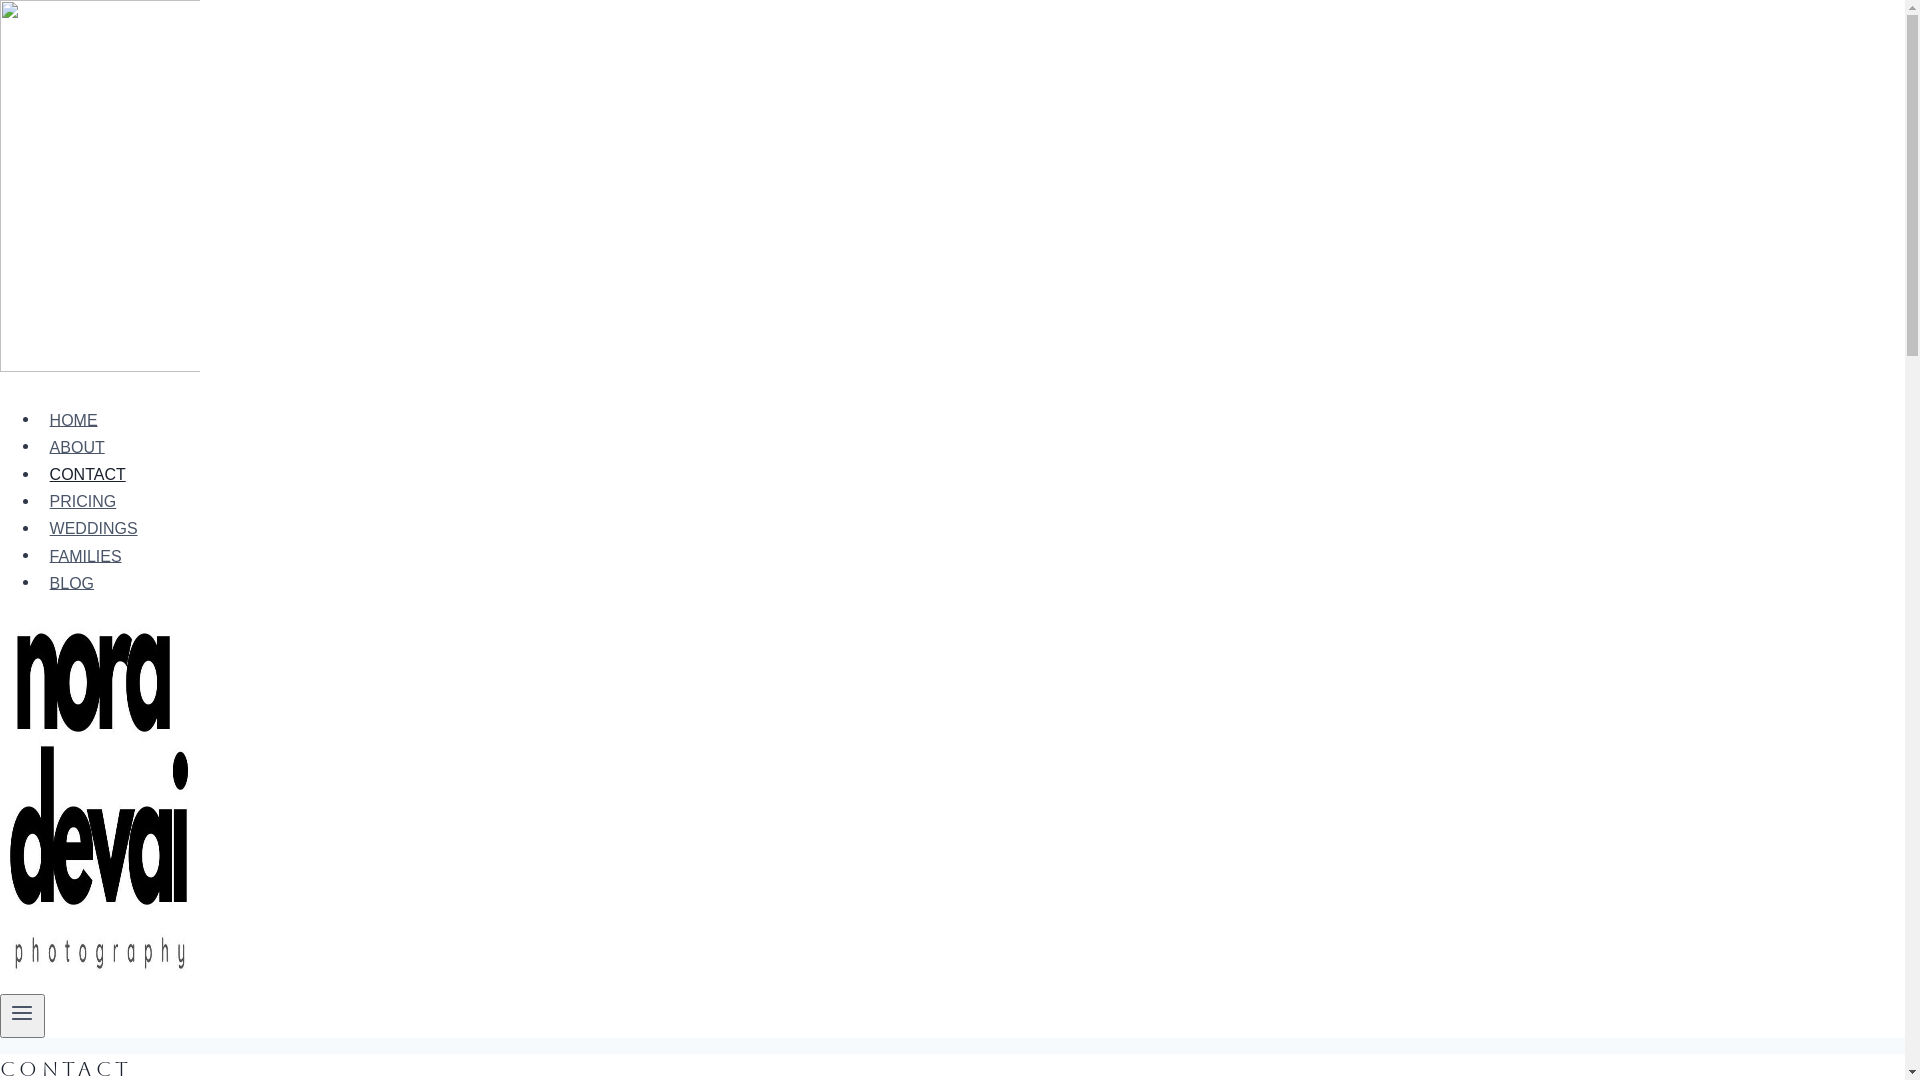 The height and width of the screenshot is (1080, 1920). What do you see at coordinates (22, 1016) in the screenshot?
I see `Toggle Menu` at bounding box center [22, 1016].